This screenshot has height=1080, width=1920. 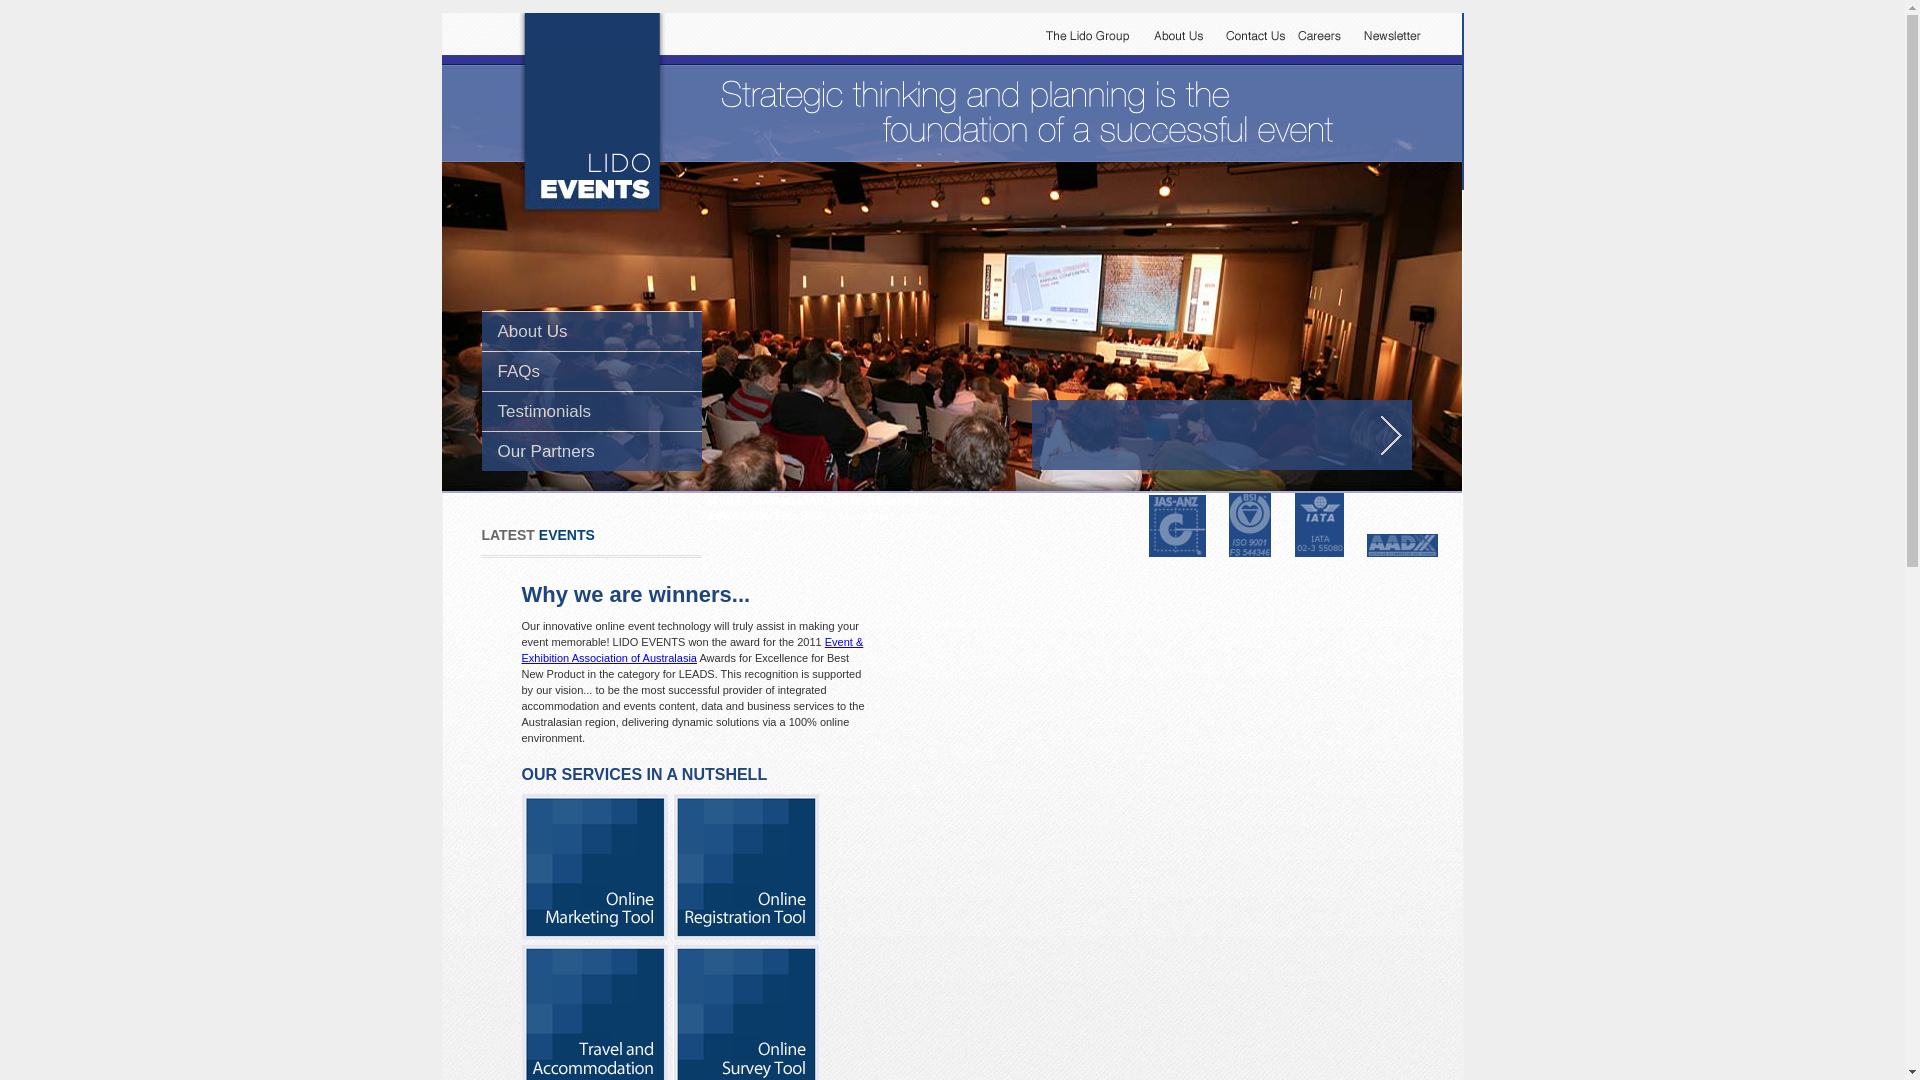 What do you see at coordinates (889, 516) in the screenshot?
I see `www.university.travel` at bounding box center [889, 516].